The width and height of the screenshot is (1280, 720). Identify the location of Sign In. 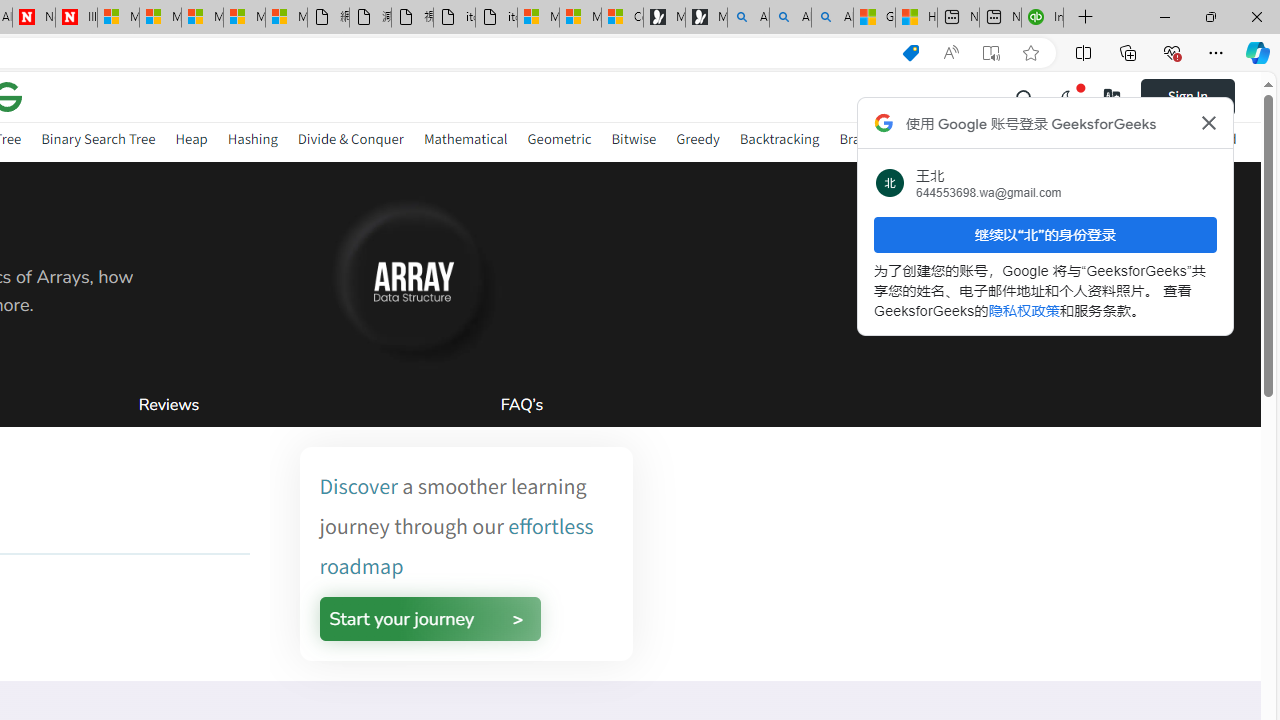
(1200, 96).